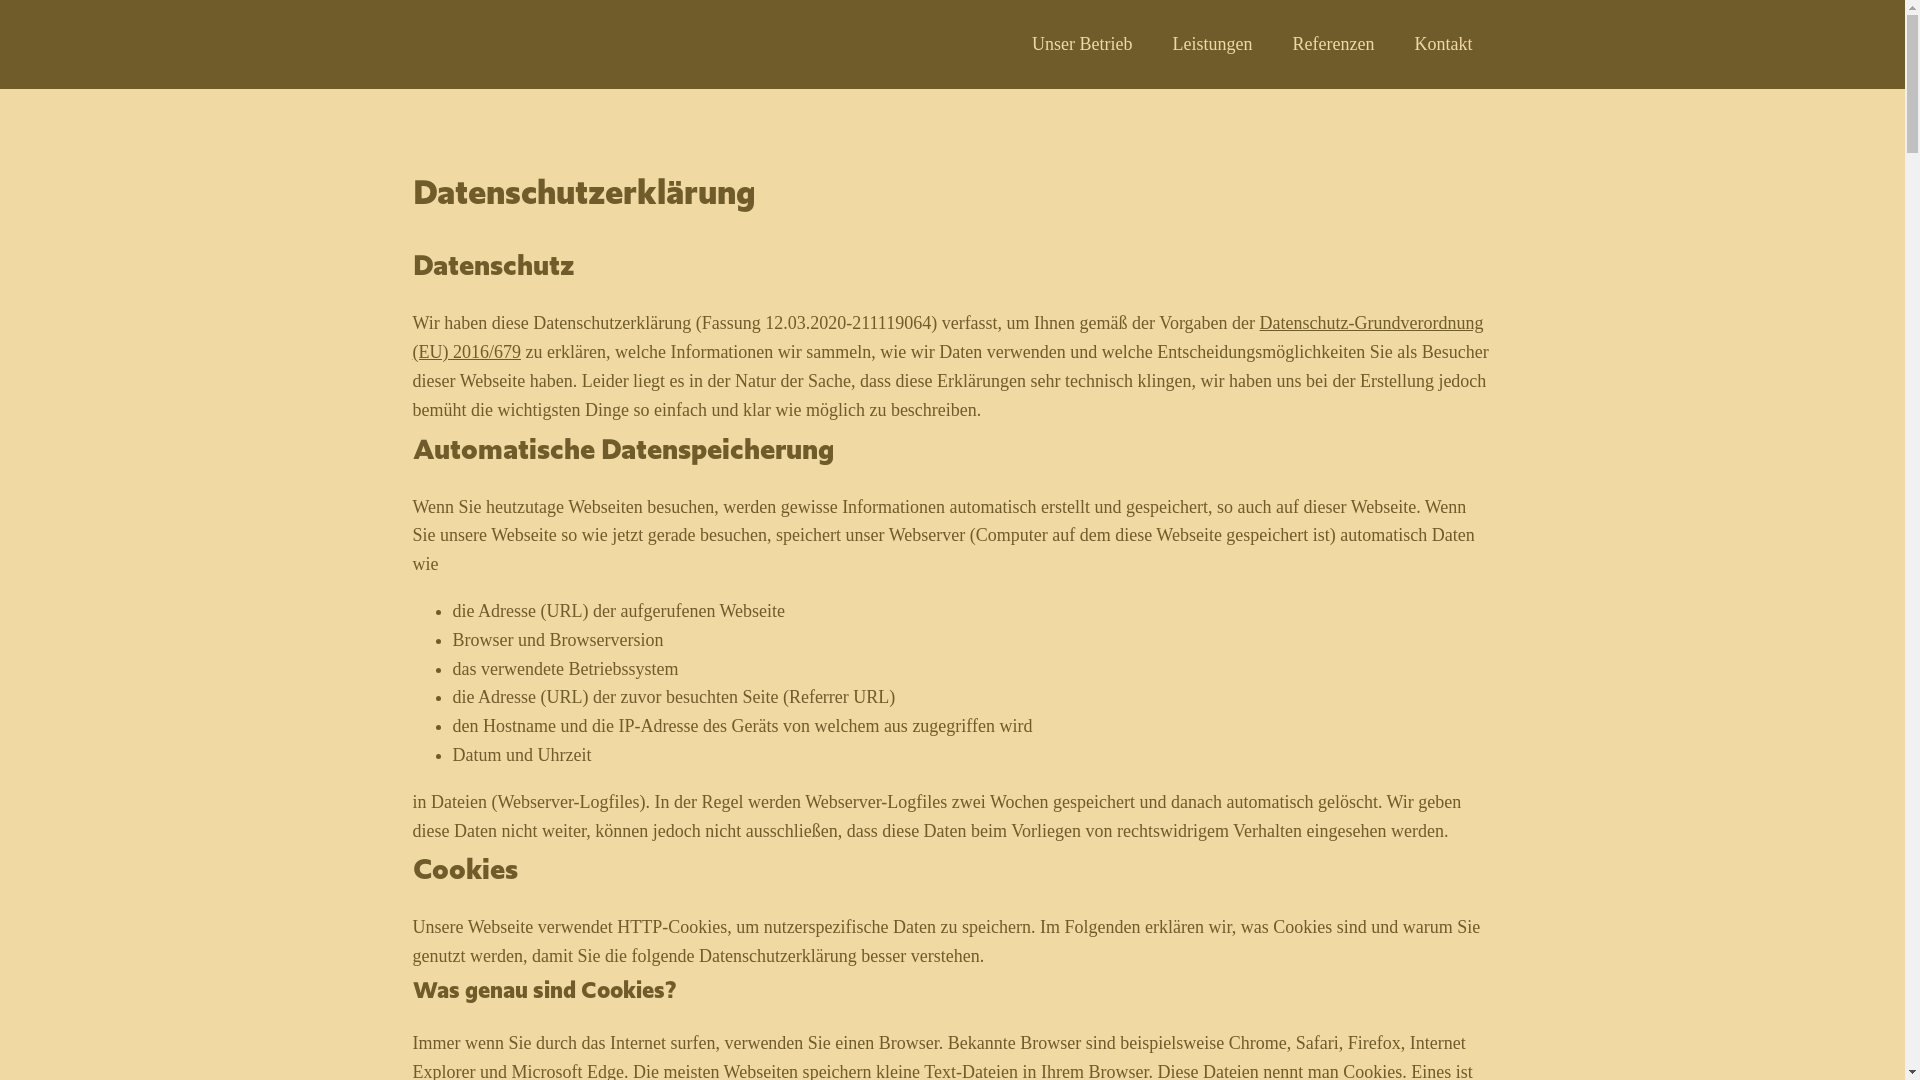 This screenshot has height=1080, width=1920. Describe the element at coordinates (1213, 44) in the screenshot. I see `Leistungen` at that location.